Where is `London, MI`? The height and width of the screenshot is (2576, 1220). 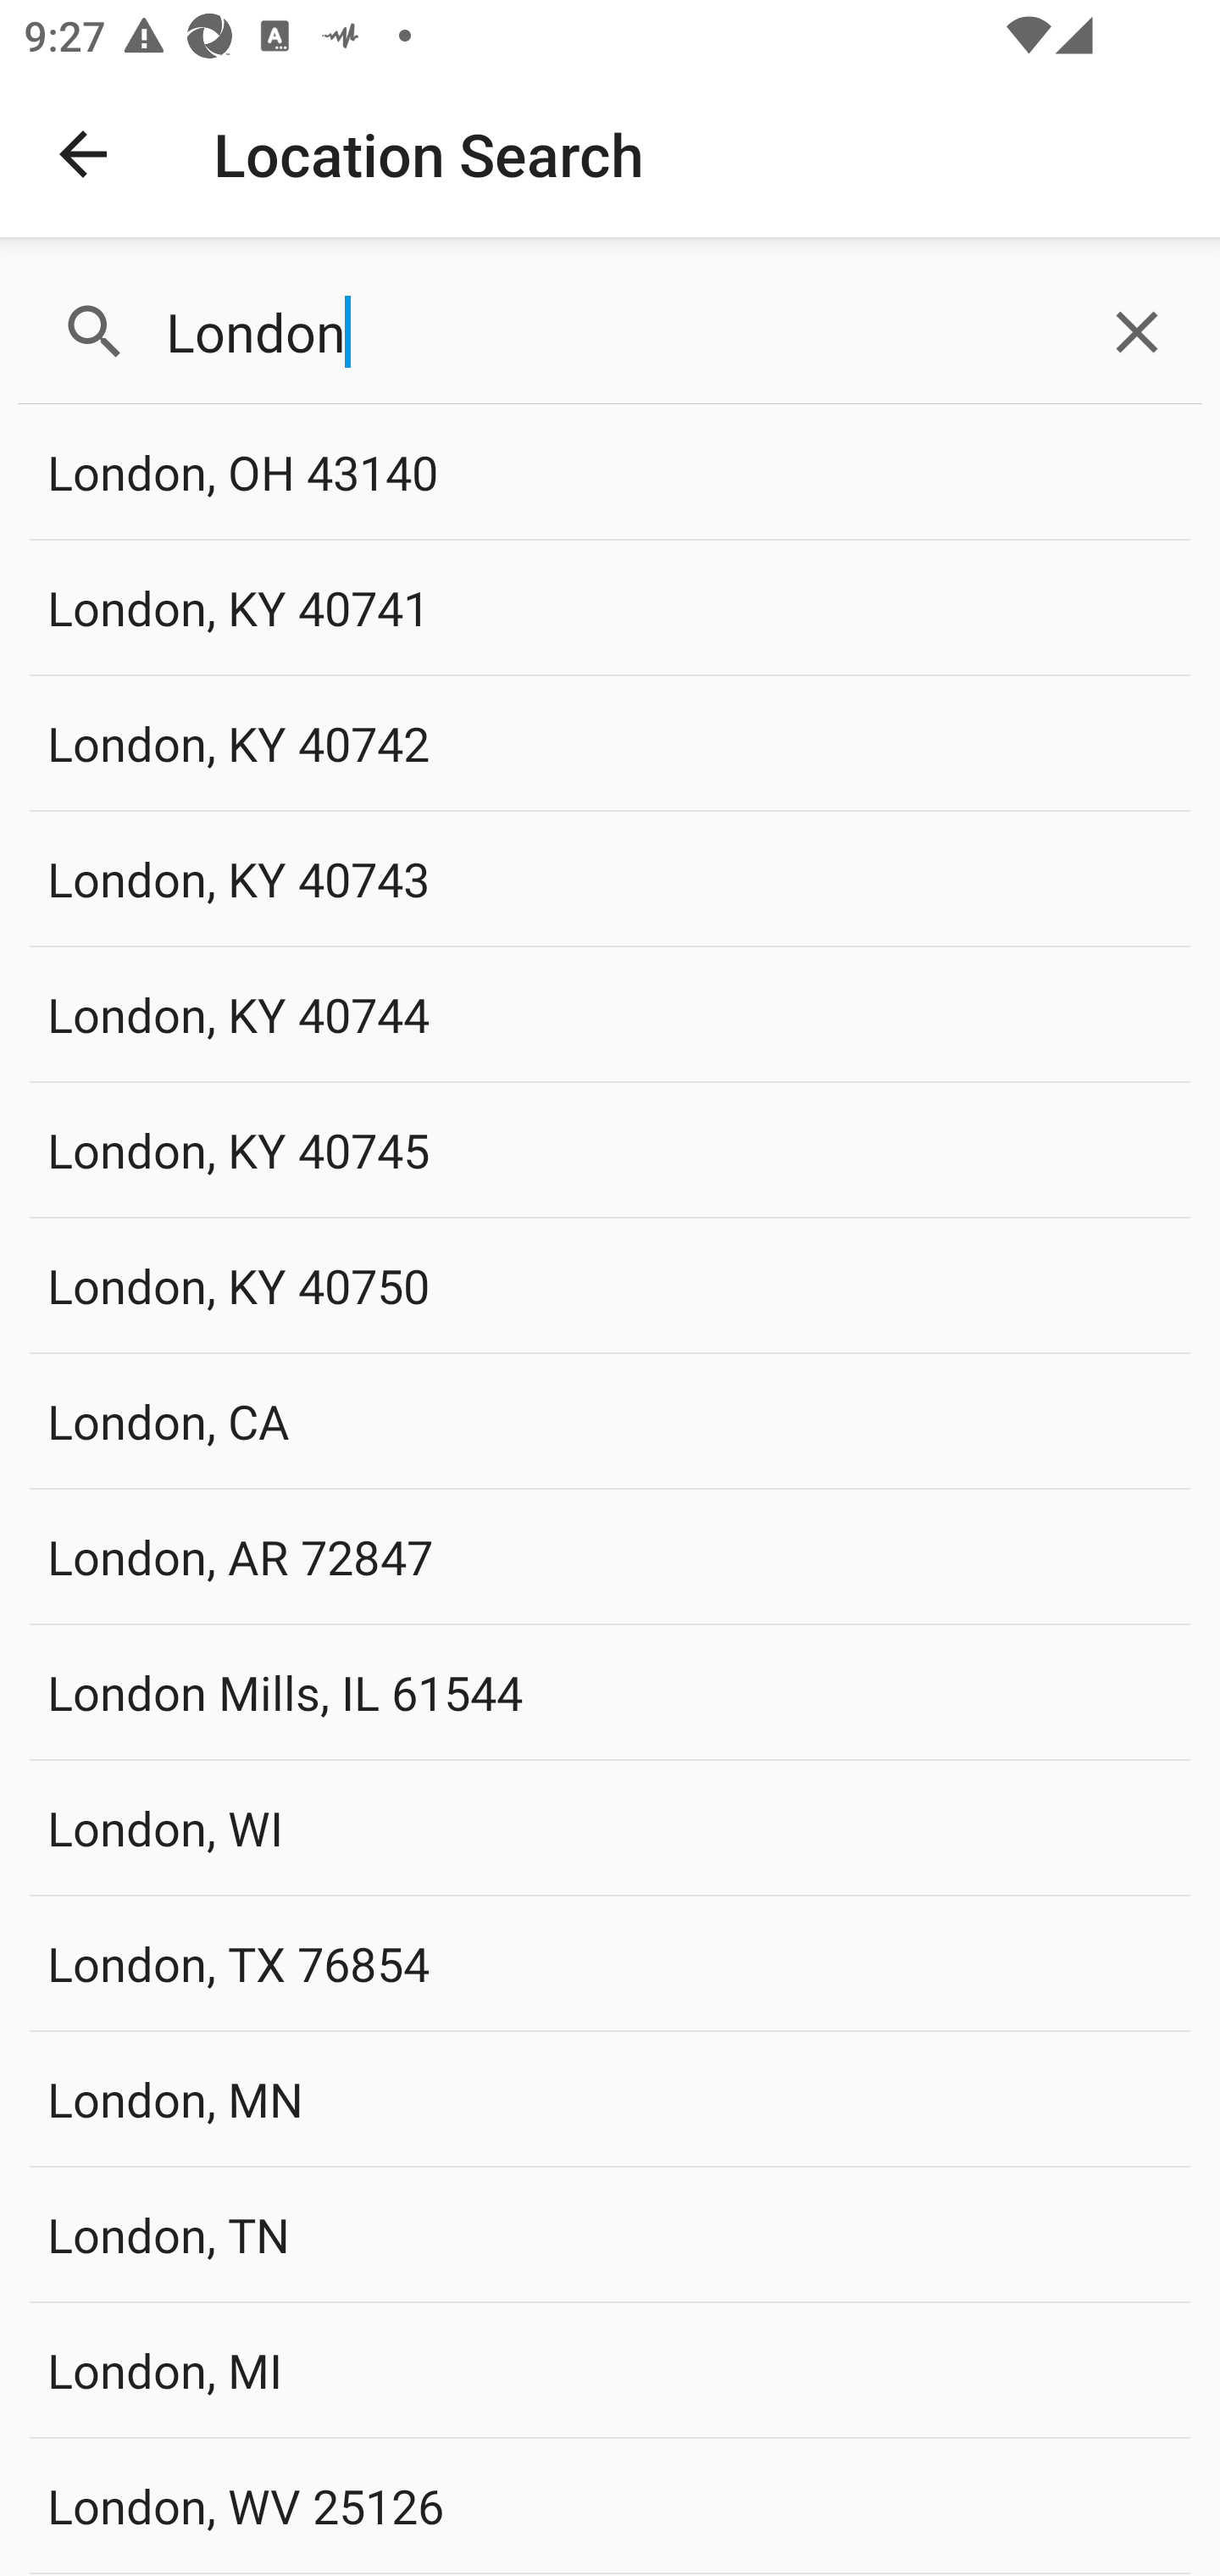 London, MI is located at coordinates (610, 2369).